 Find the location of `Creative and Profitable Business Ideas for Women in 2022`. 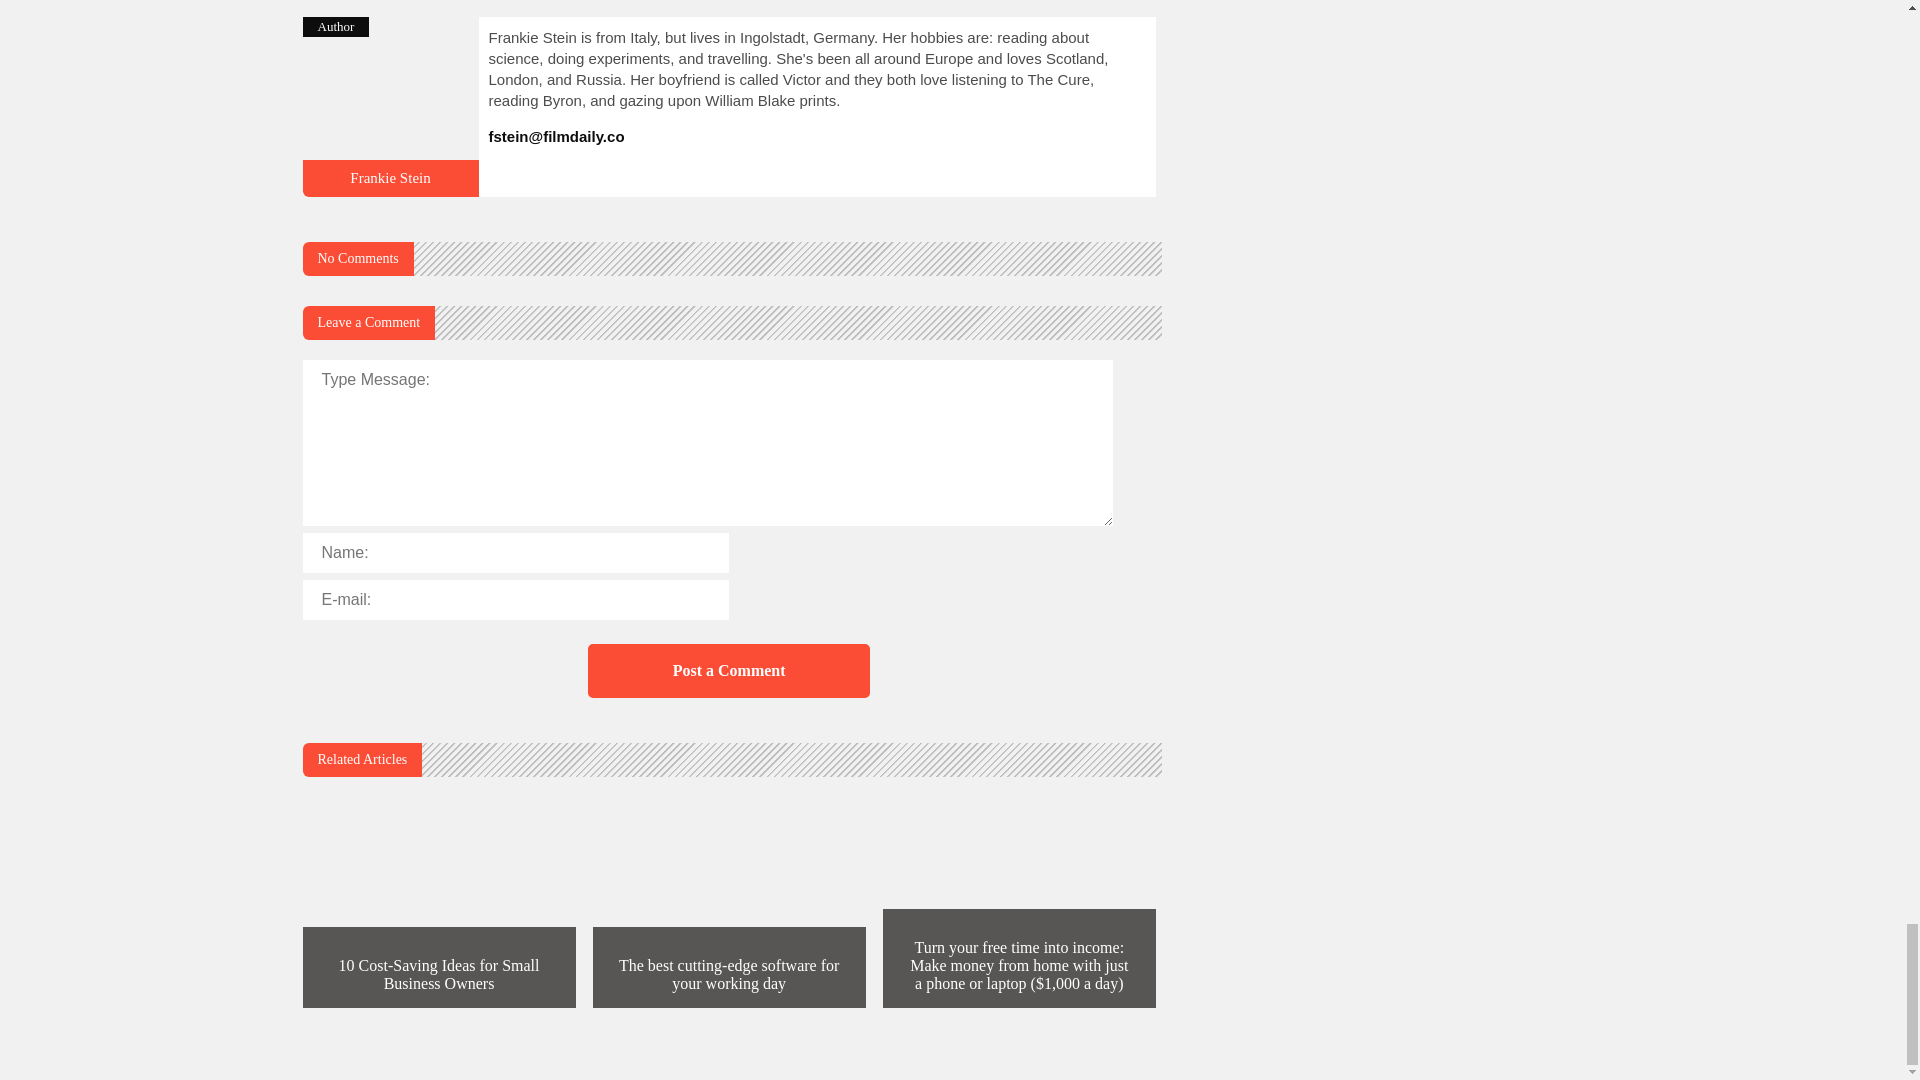

Creative and Profitable Business Ideas for Women in 2022 is located at coordinates (390, 188).